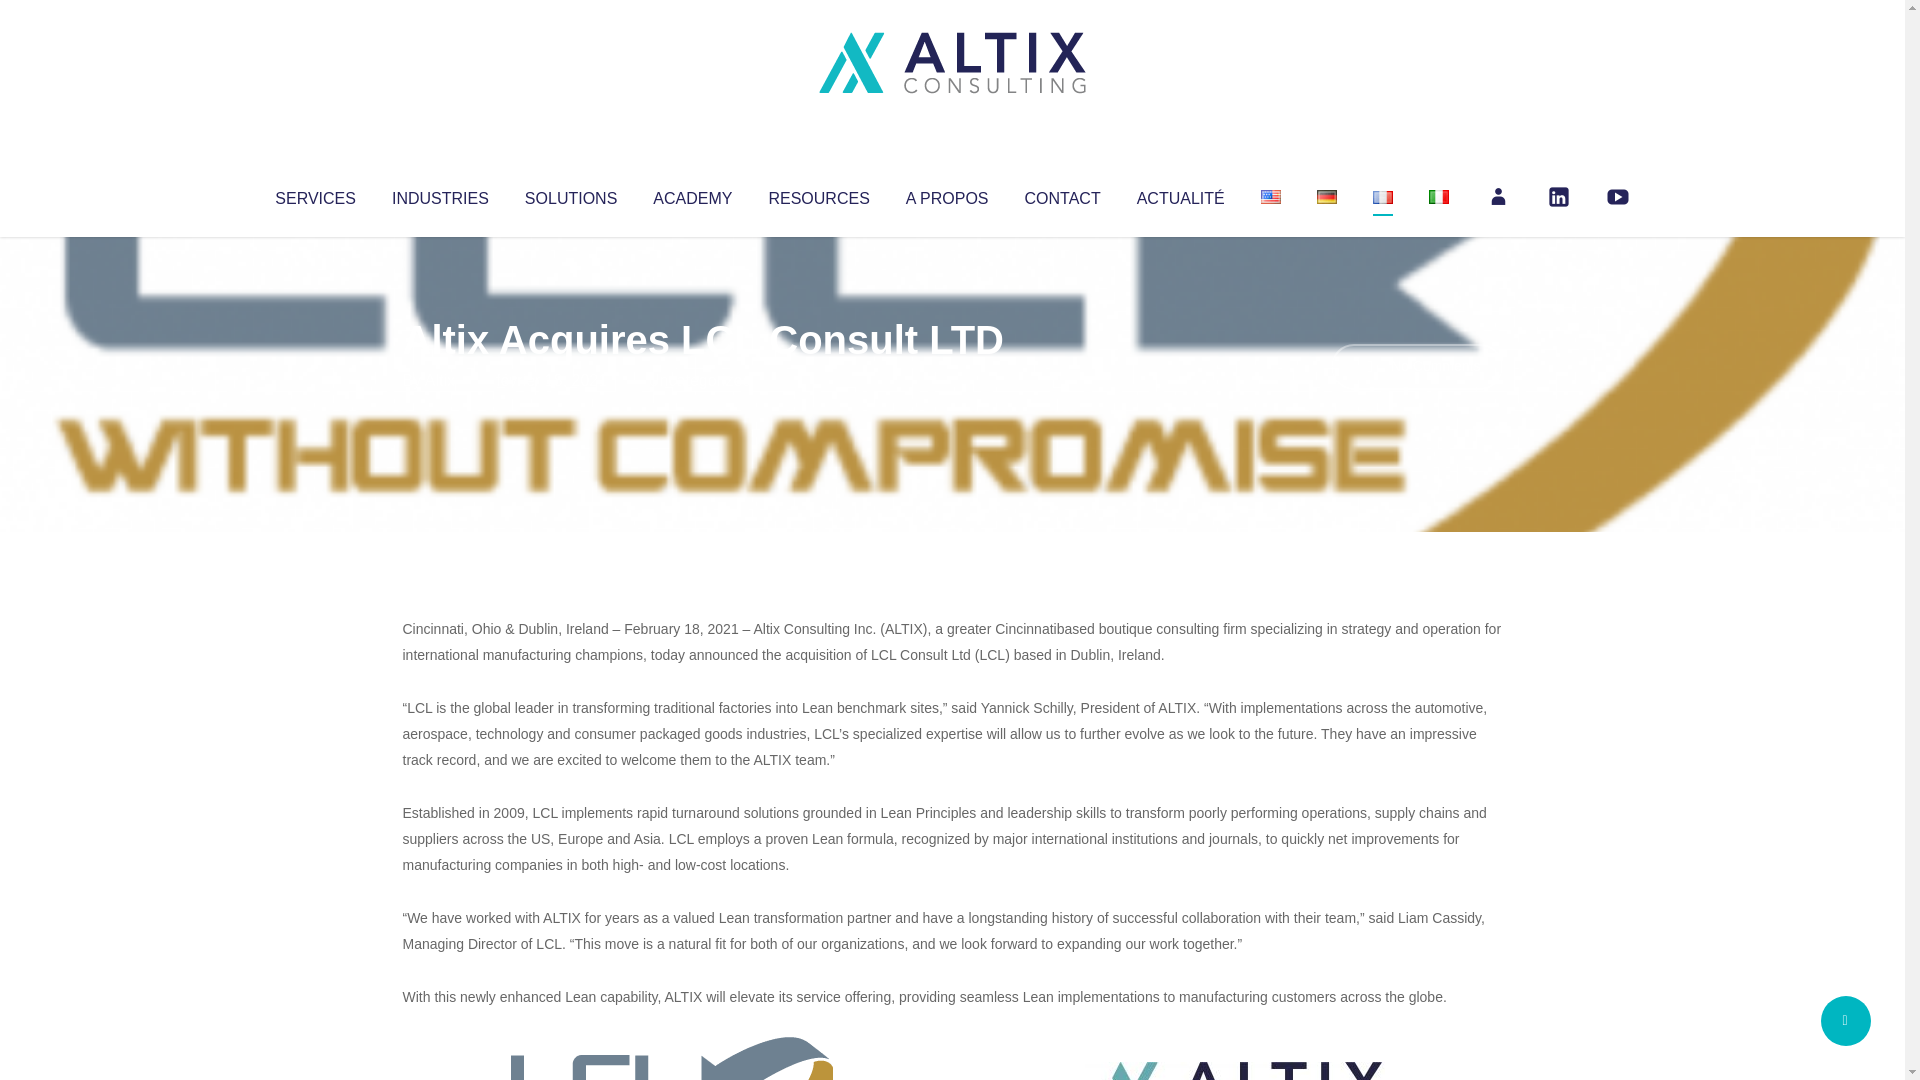  I want to click on Articles par Altix, so click(440, 380).